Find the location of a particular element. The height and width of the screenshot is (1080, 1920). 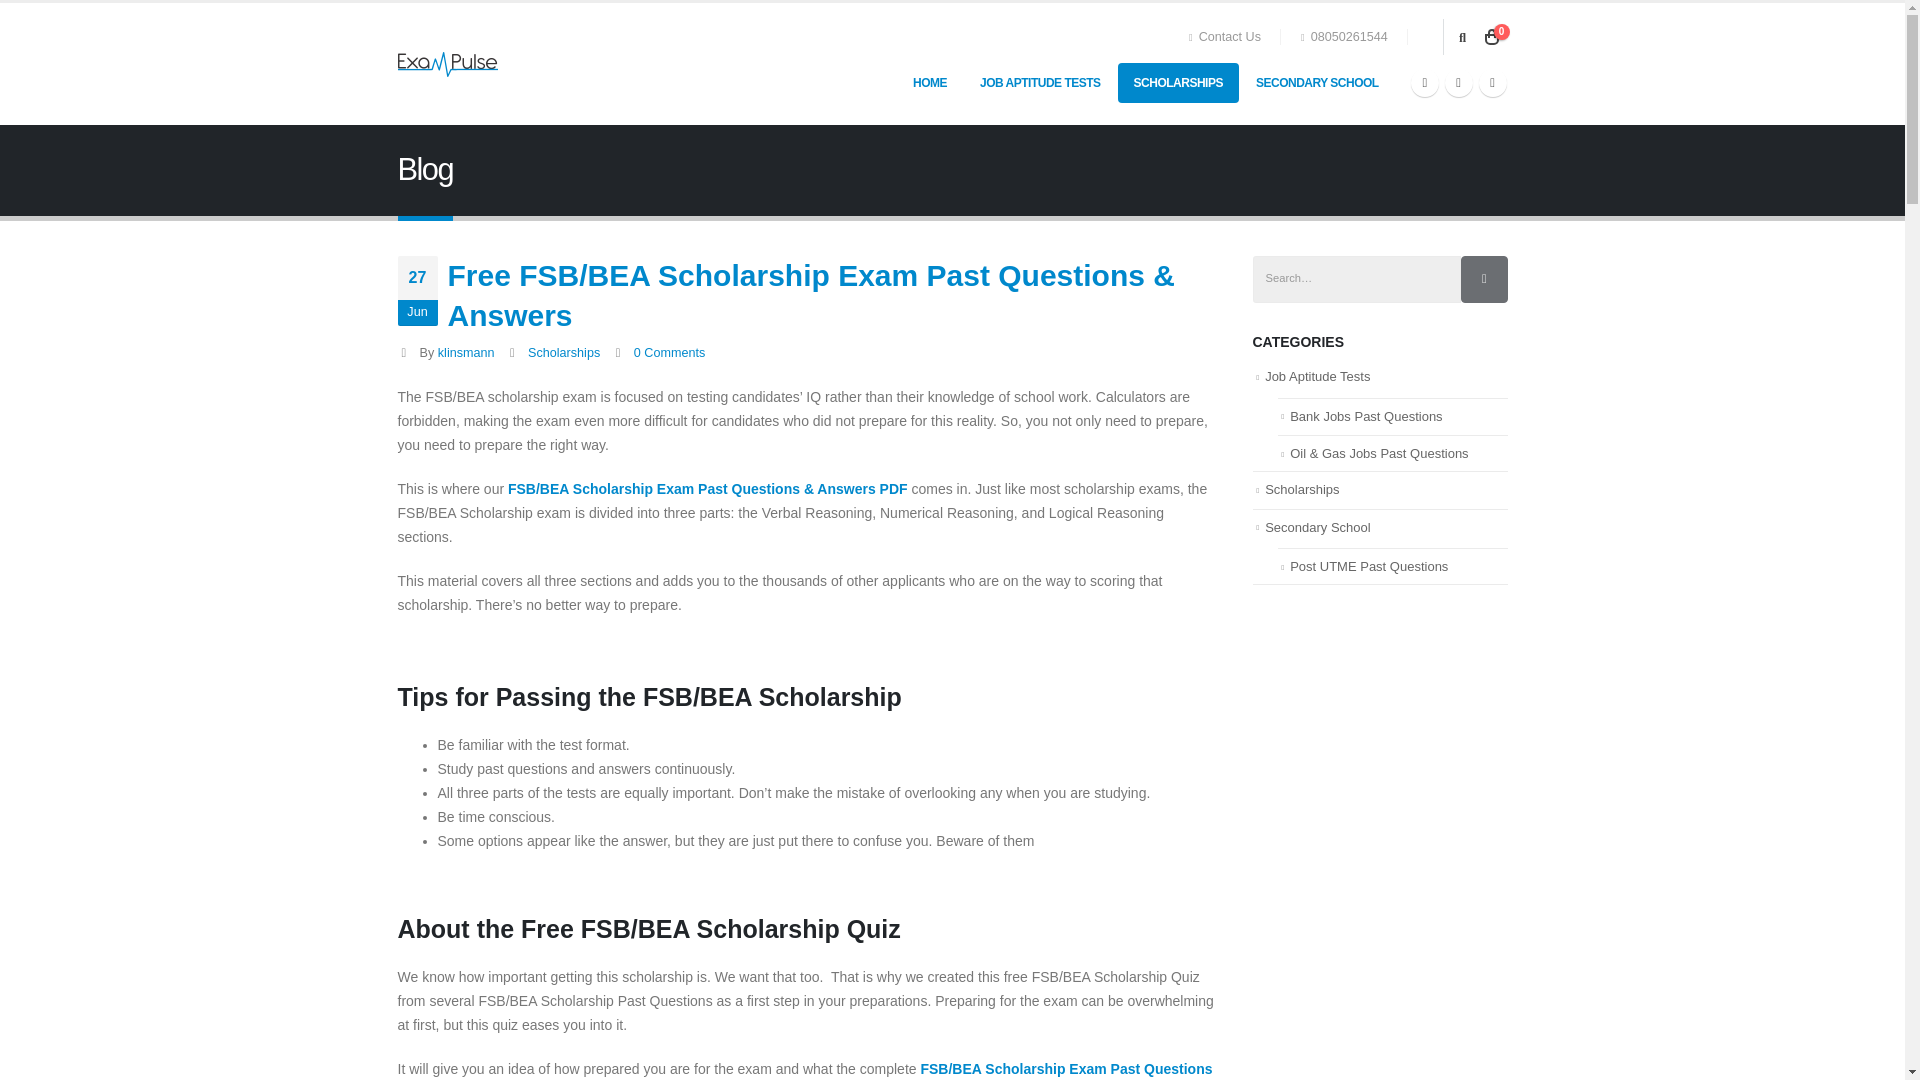

klinsmann is located at coordinates (466, 352).